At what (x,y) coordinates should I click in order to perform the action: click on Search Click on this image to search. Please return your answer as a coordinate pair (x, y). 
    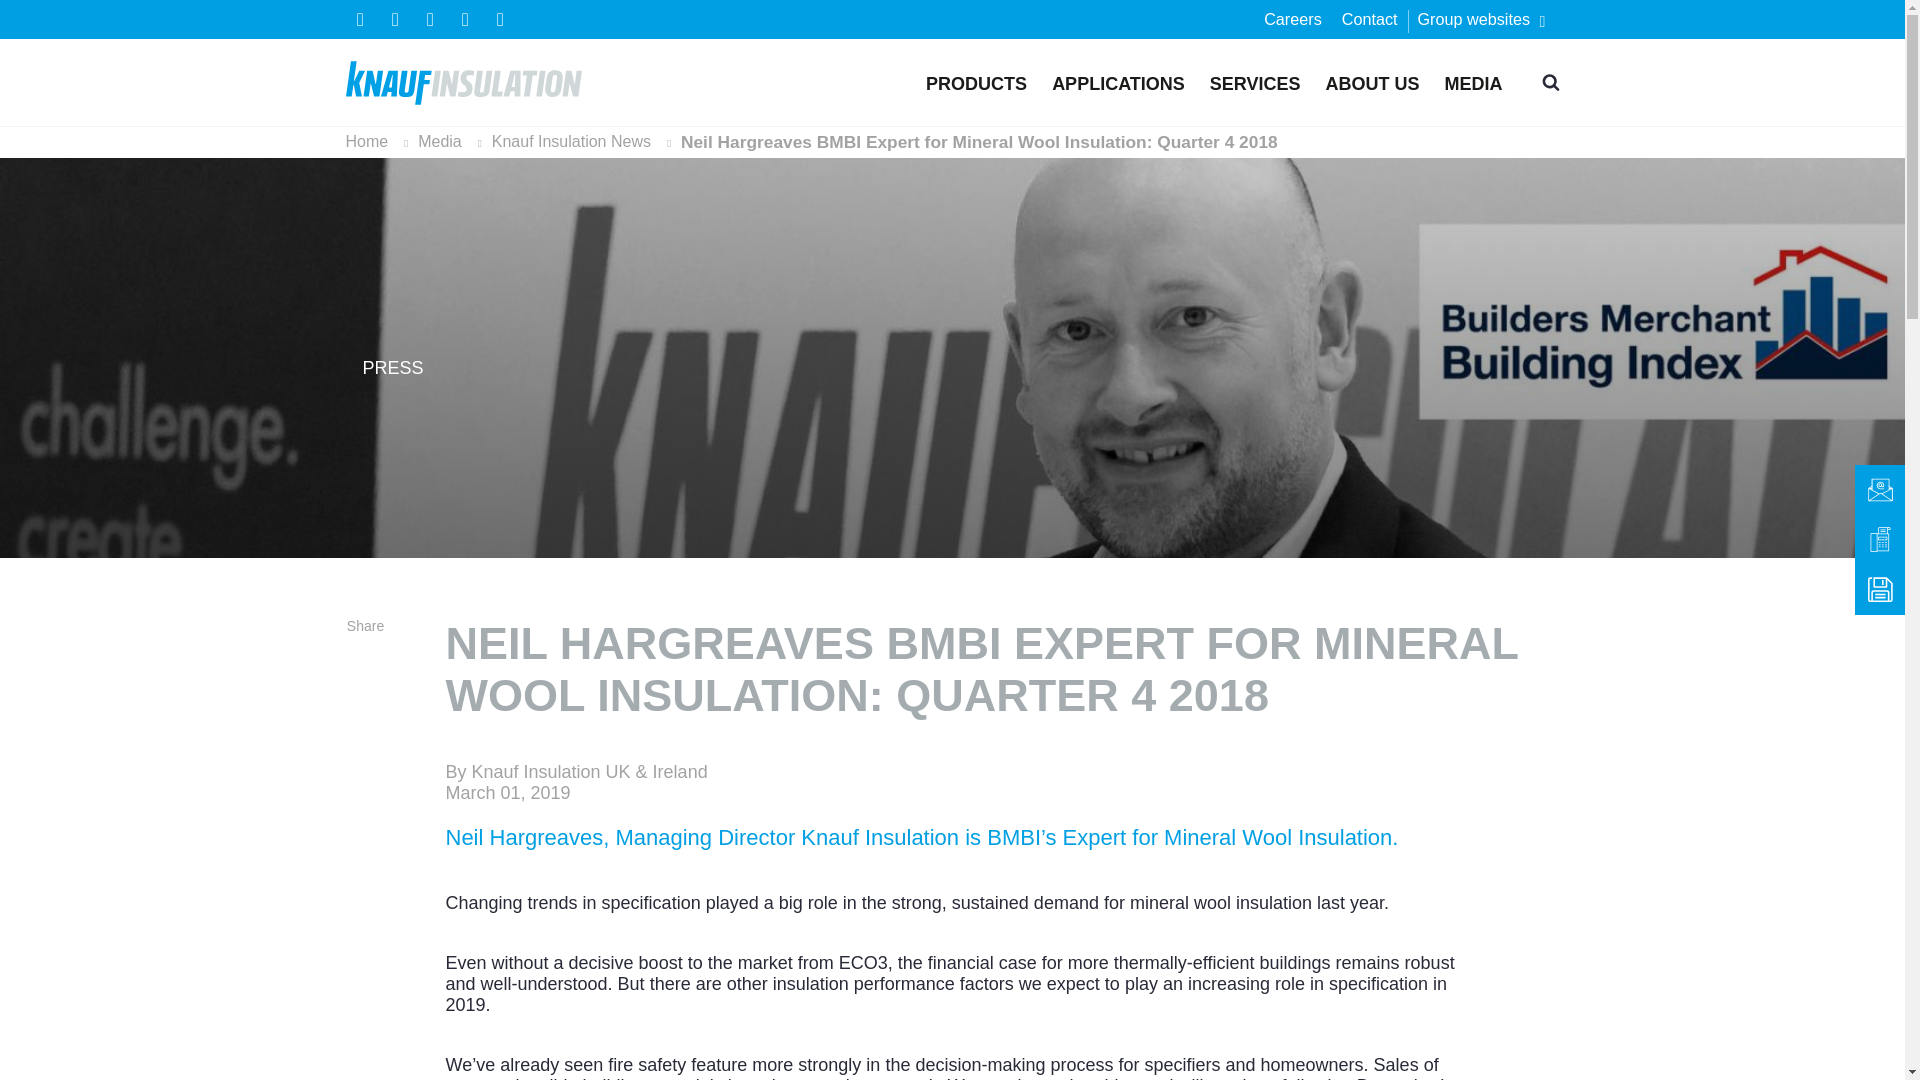
    Looking at the image, I should click on (1550, 82).